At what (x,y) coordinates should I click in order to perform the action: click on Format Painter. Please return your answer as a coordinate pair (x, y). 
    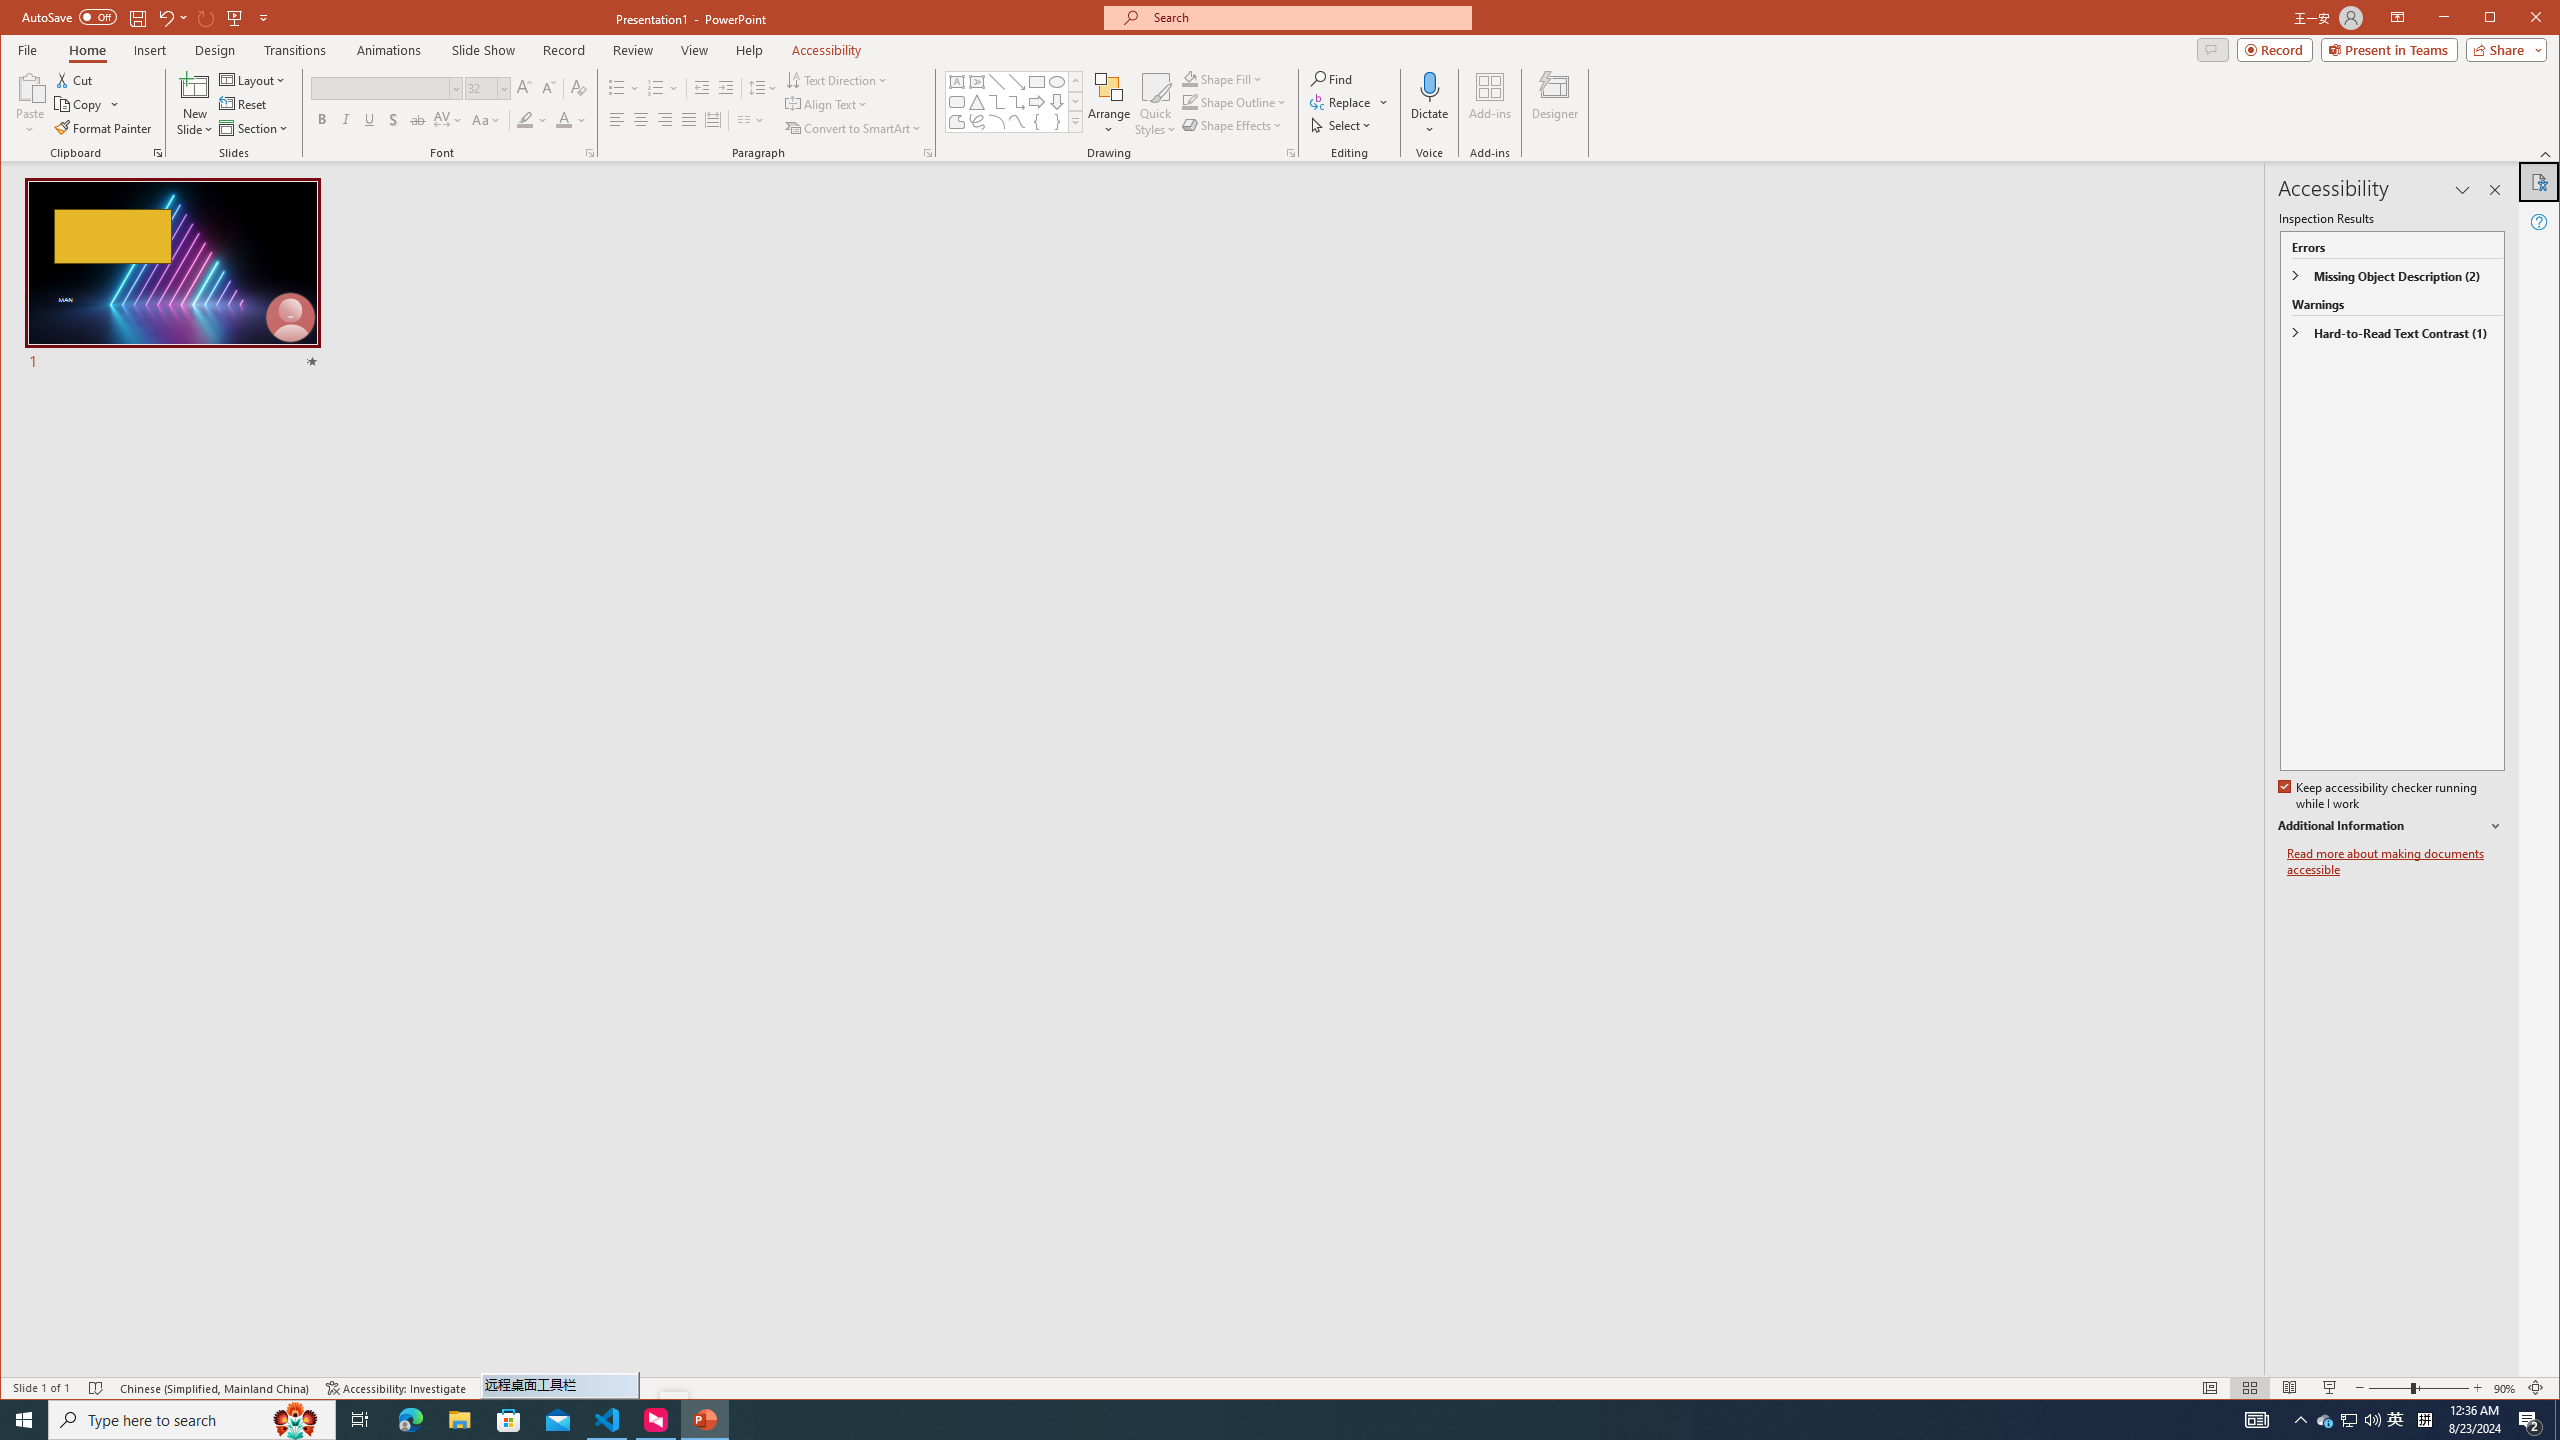
    Looking at the image, I should click on (104, 128).